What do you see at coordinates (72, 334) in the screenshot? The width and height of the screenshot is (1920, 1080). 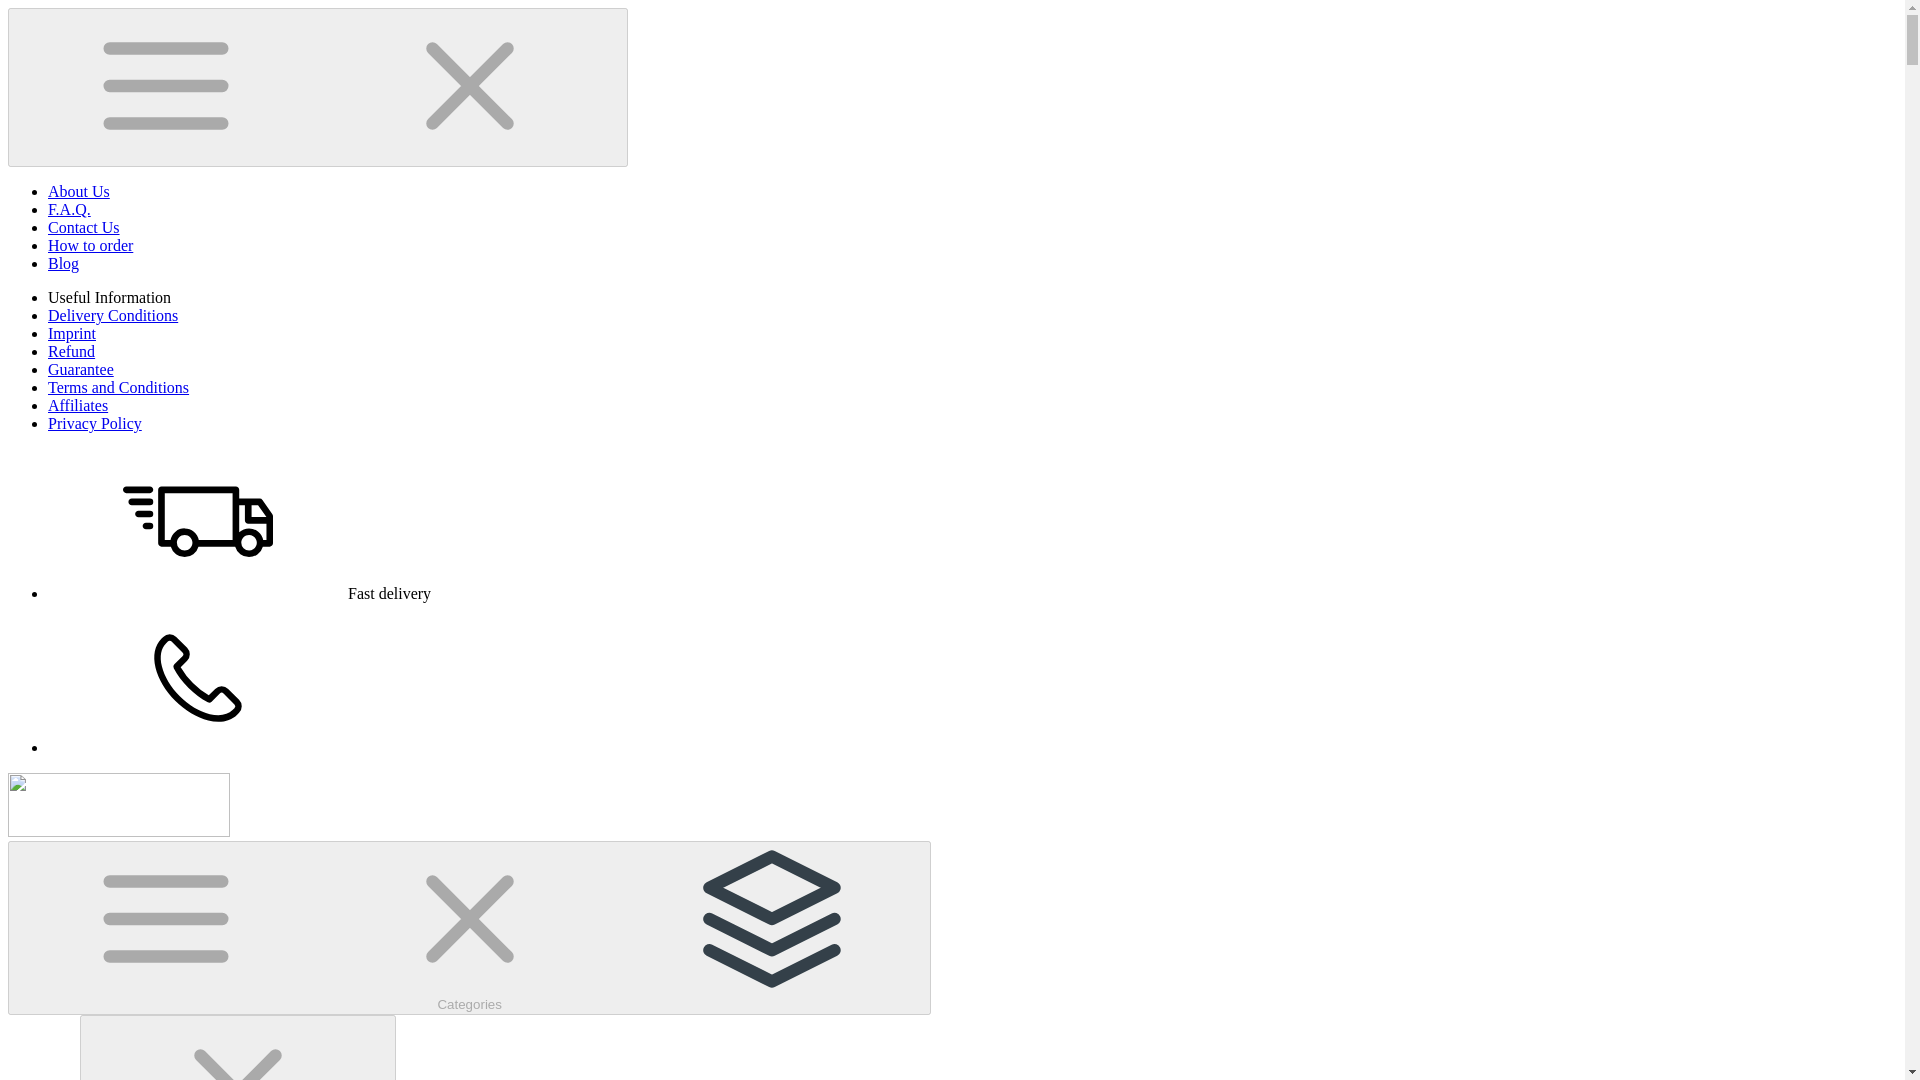 I see `Imprint` at bounding box center [72, 334].